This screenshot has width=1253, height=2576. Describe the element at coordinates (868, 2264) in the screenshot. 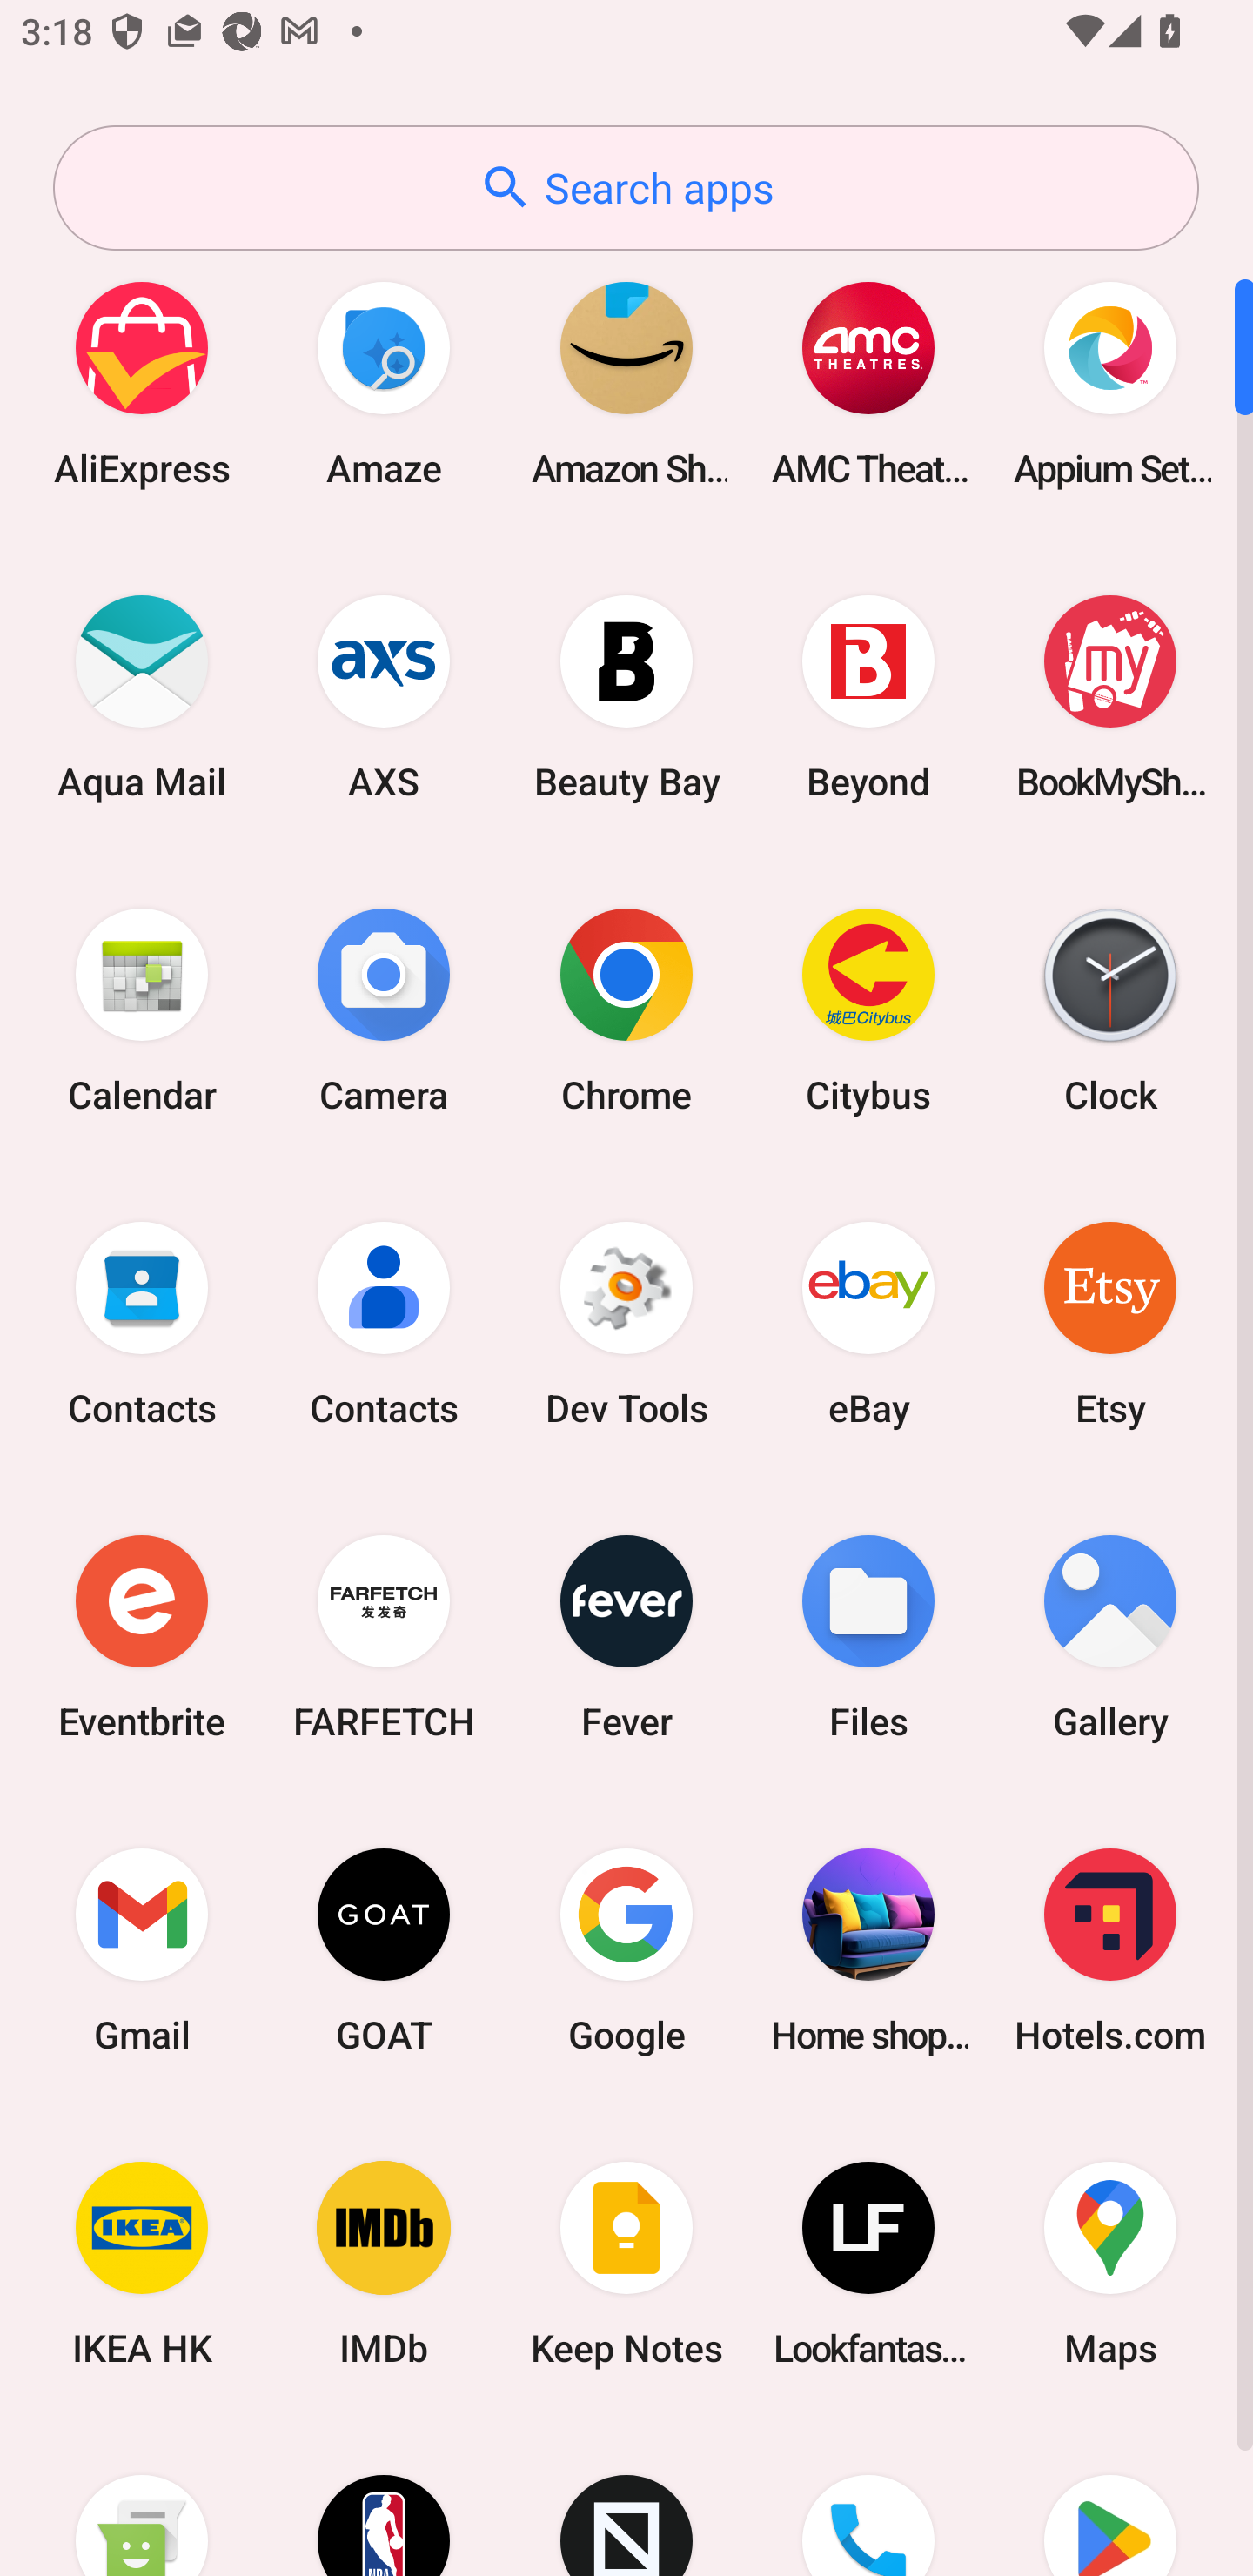

I see `Lookfantastic` at that location.